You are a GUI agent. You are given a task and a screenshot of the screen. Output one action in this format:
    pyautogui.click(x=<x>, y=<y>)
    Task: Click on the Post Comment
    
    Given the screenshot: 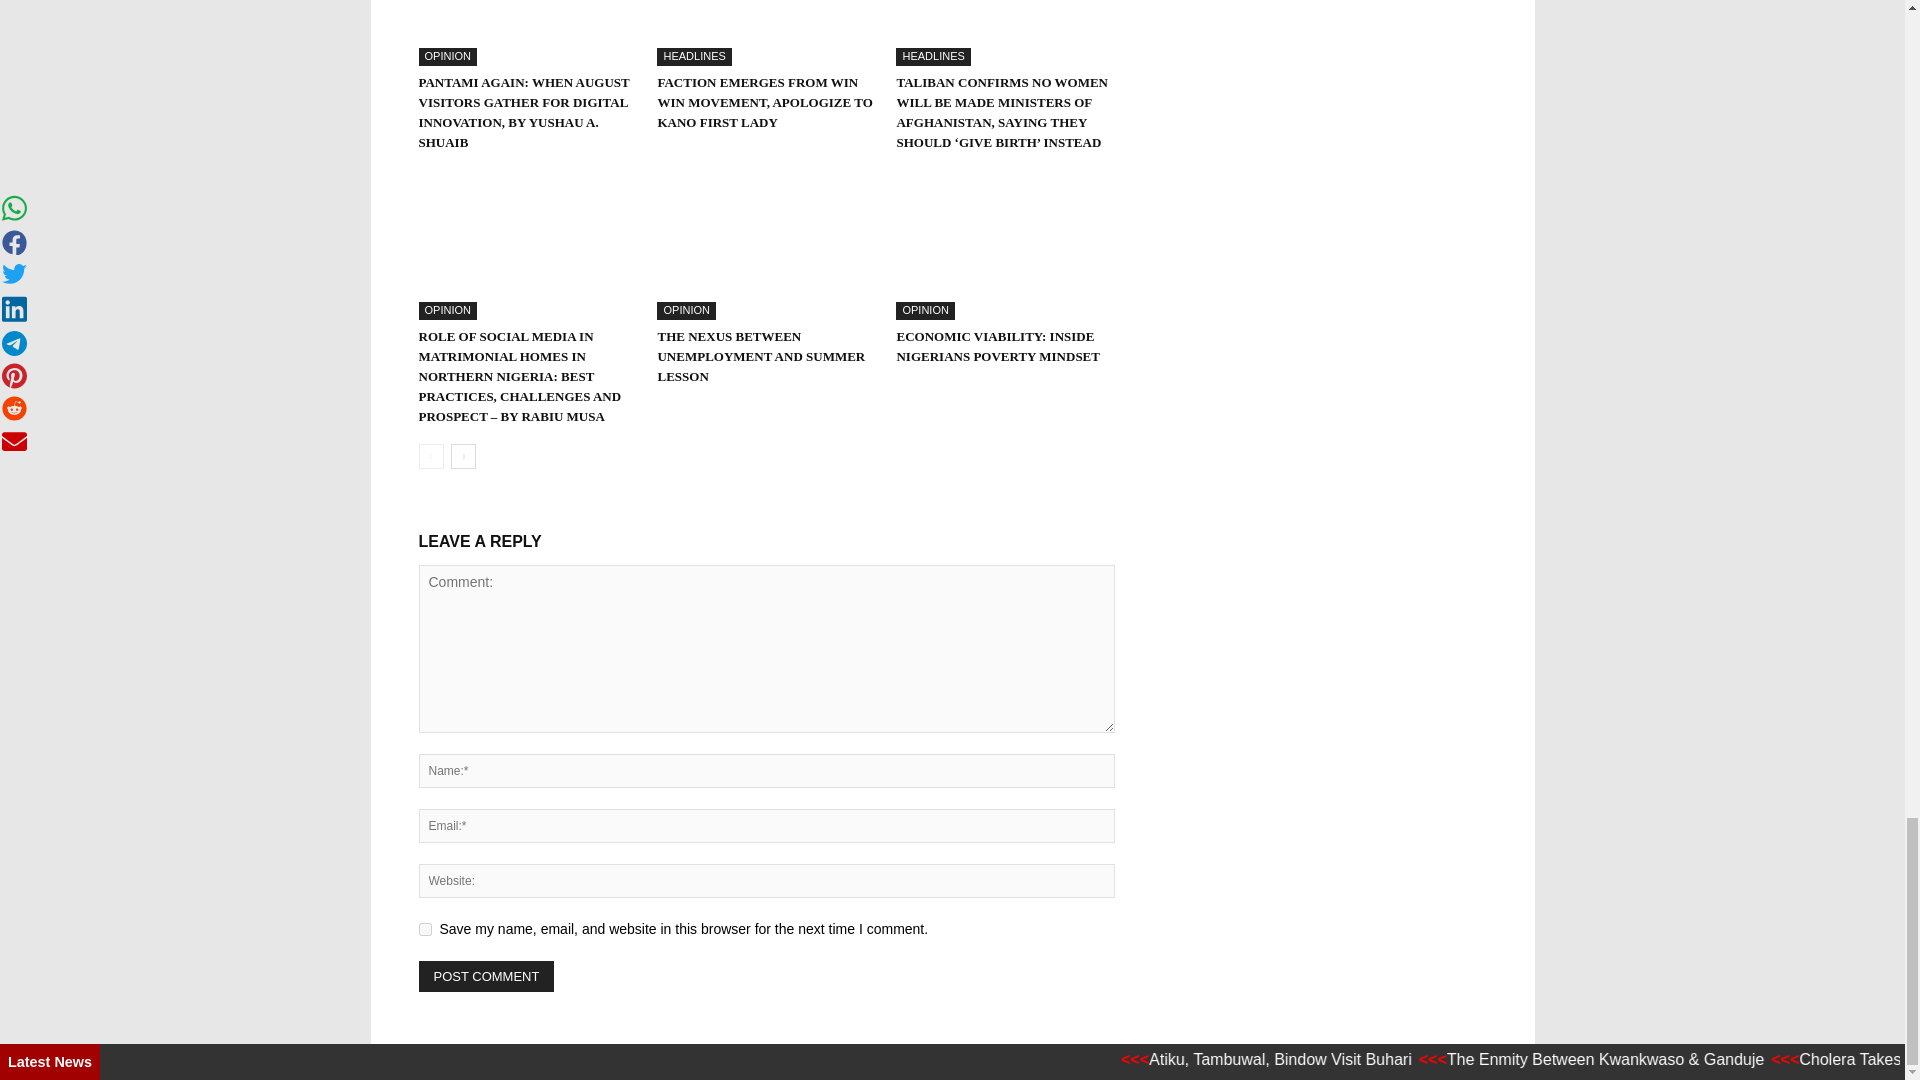 What is the action you would take?
    pyautogui.click(x=486, y=976)
    